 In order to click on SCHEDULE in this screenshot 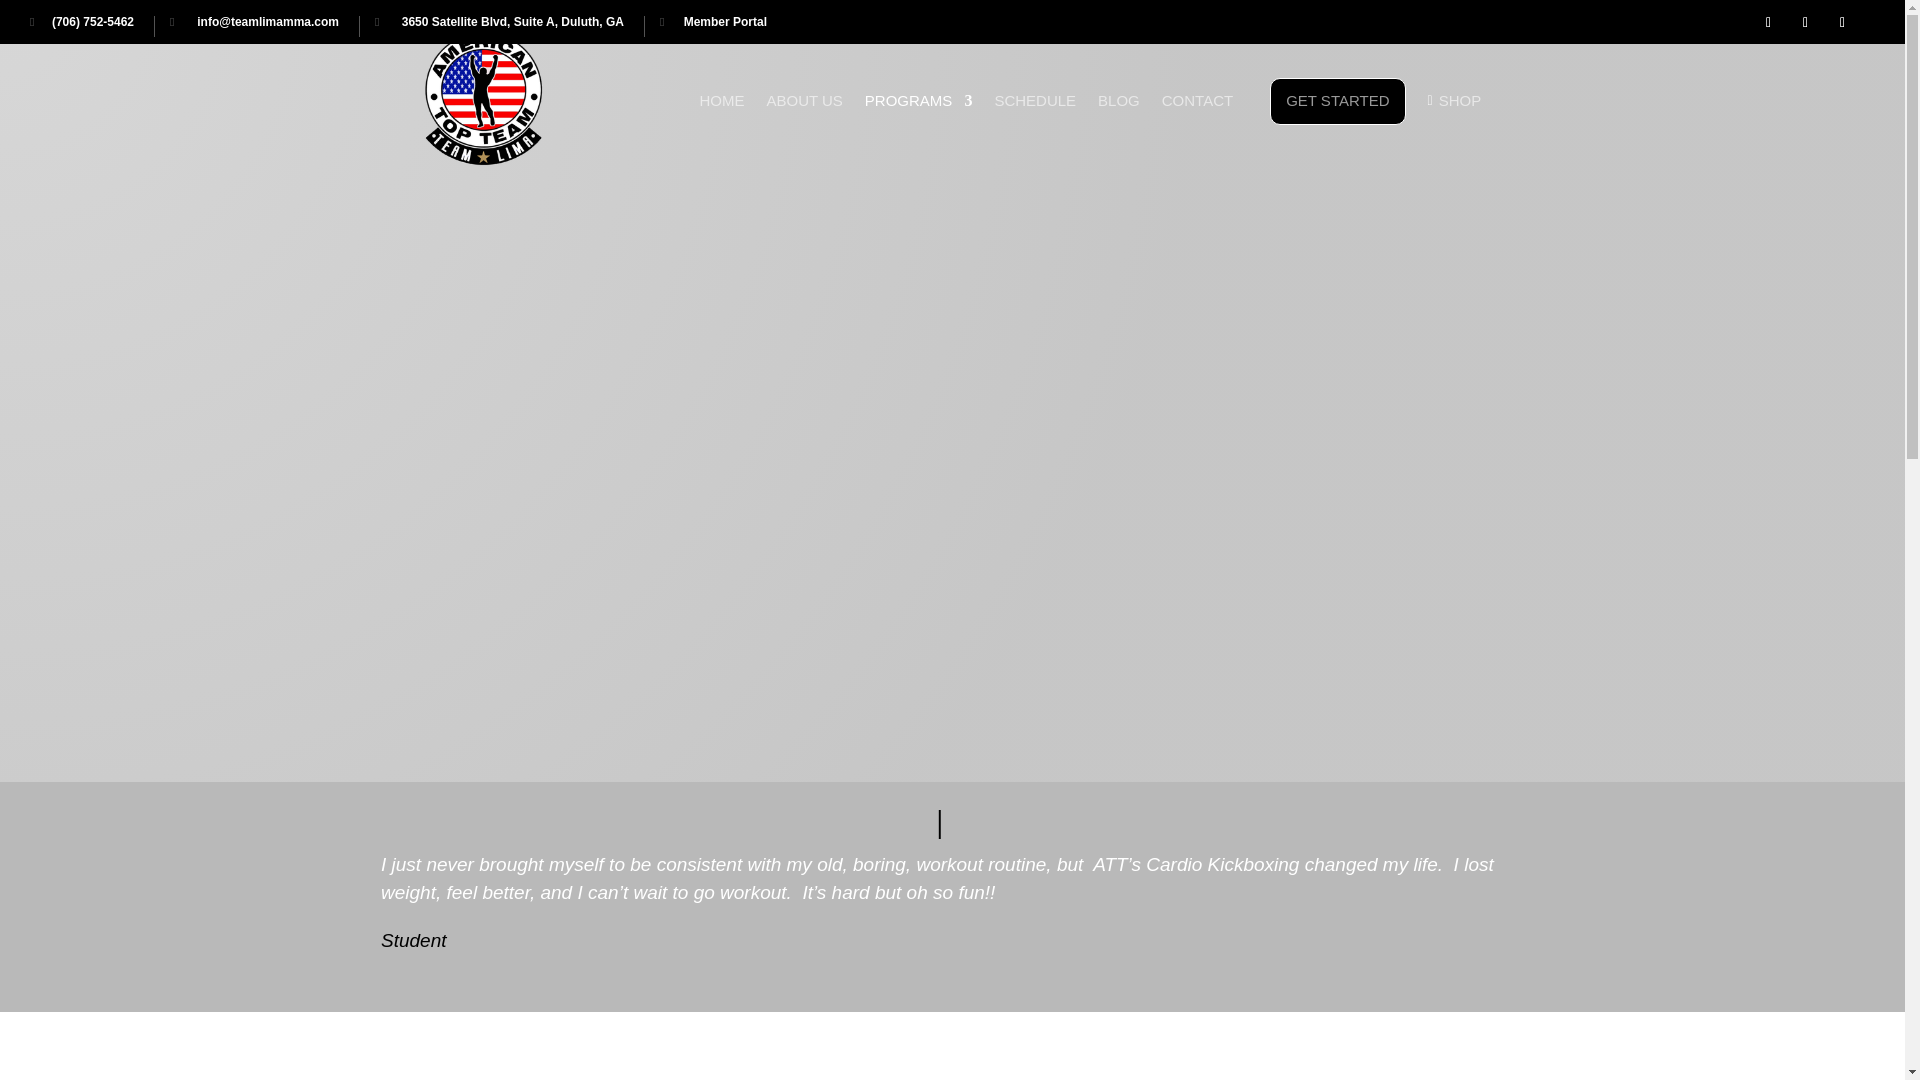, I will do `click(1034, 132)`.